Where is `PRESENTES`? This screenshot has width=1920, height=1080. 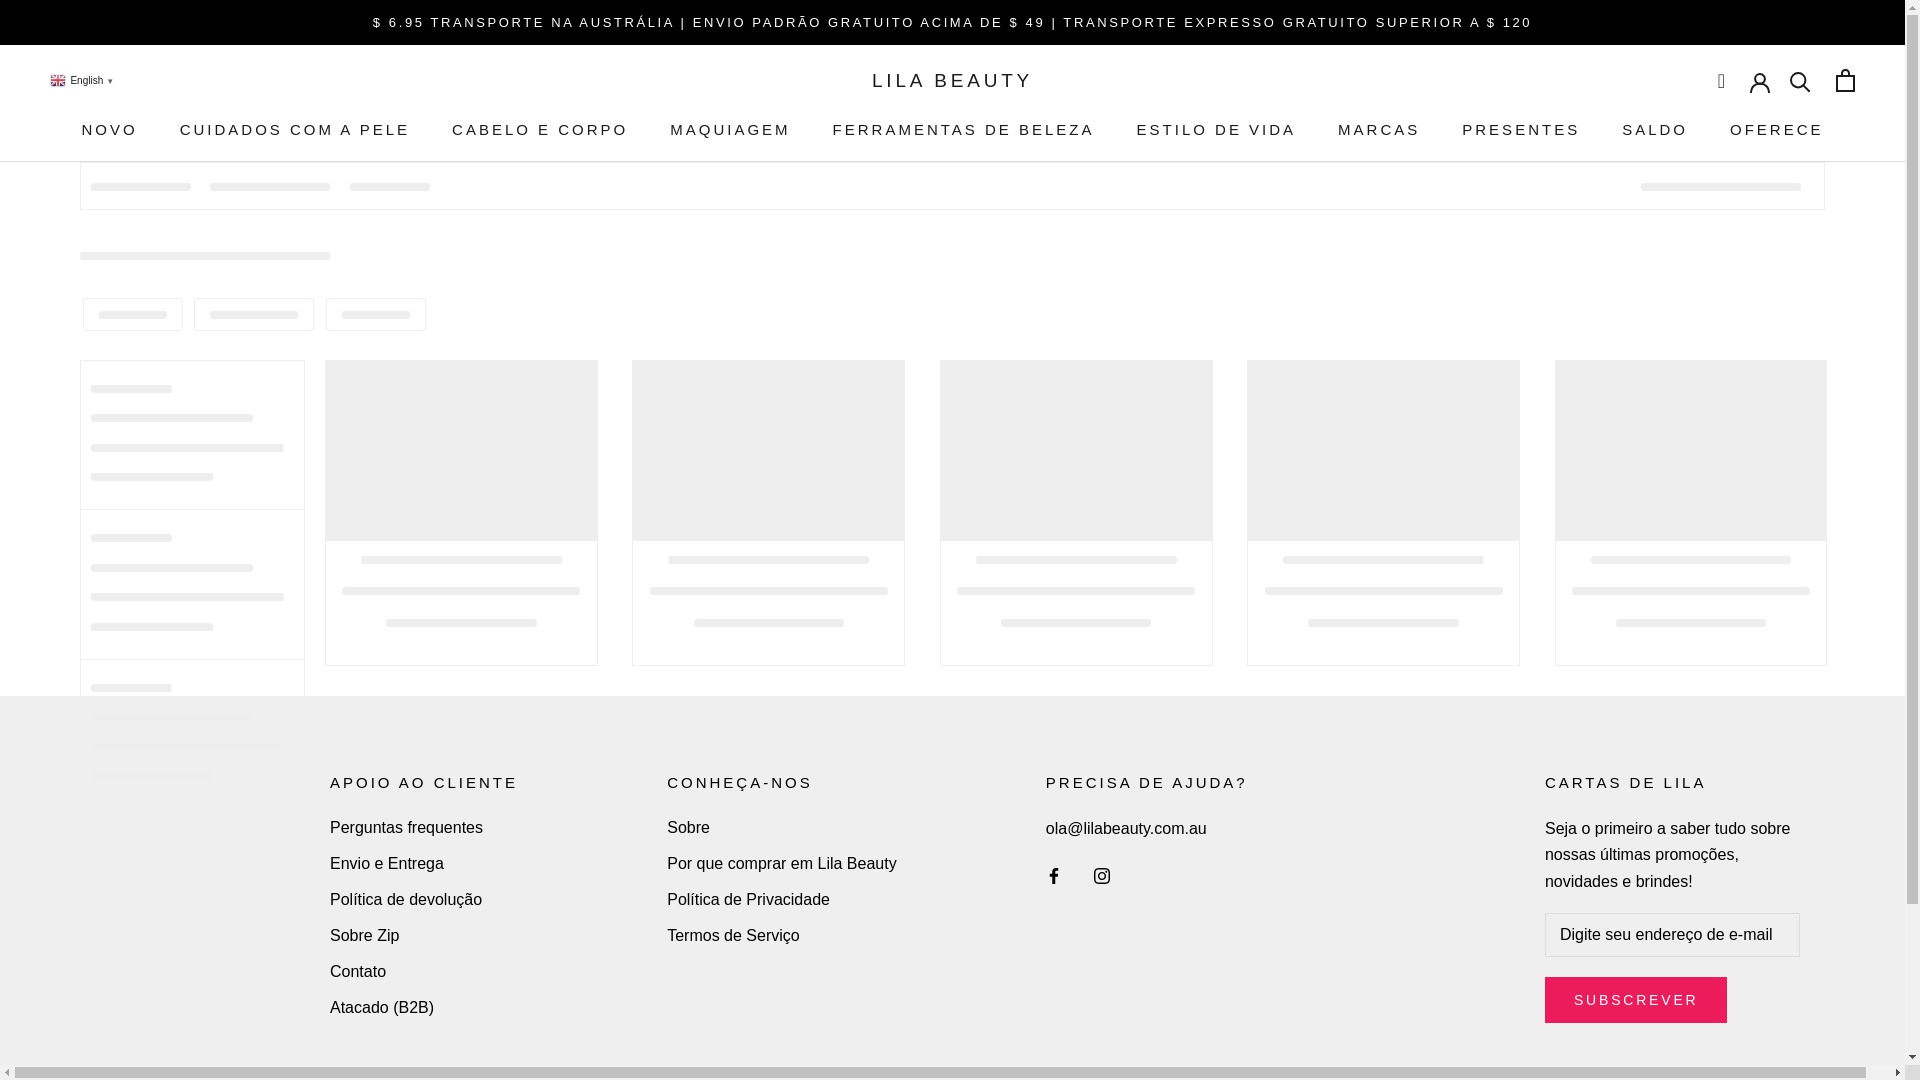 PRESENTES is located at coordinates (1521, 130).